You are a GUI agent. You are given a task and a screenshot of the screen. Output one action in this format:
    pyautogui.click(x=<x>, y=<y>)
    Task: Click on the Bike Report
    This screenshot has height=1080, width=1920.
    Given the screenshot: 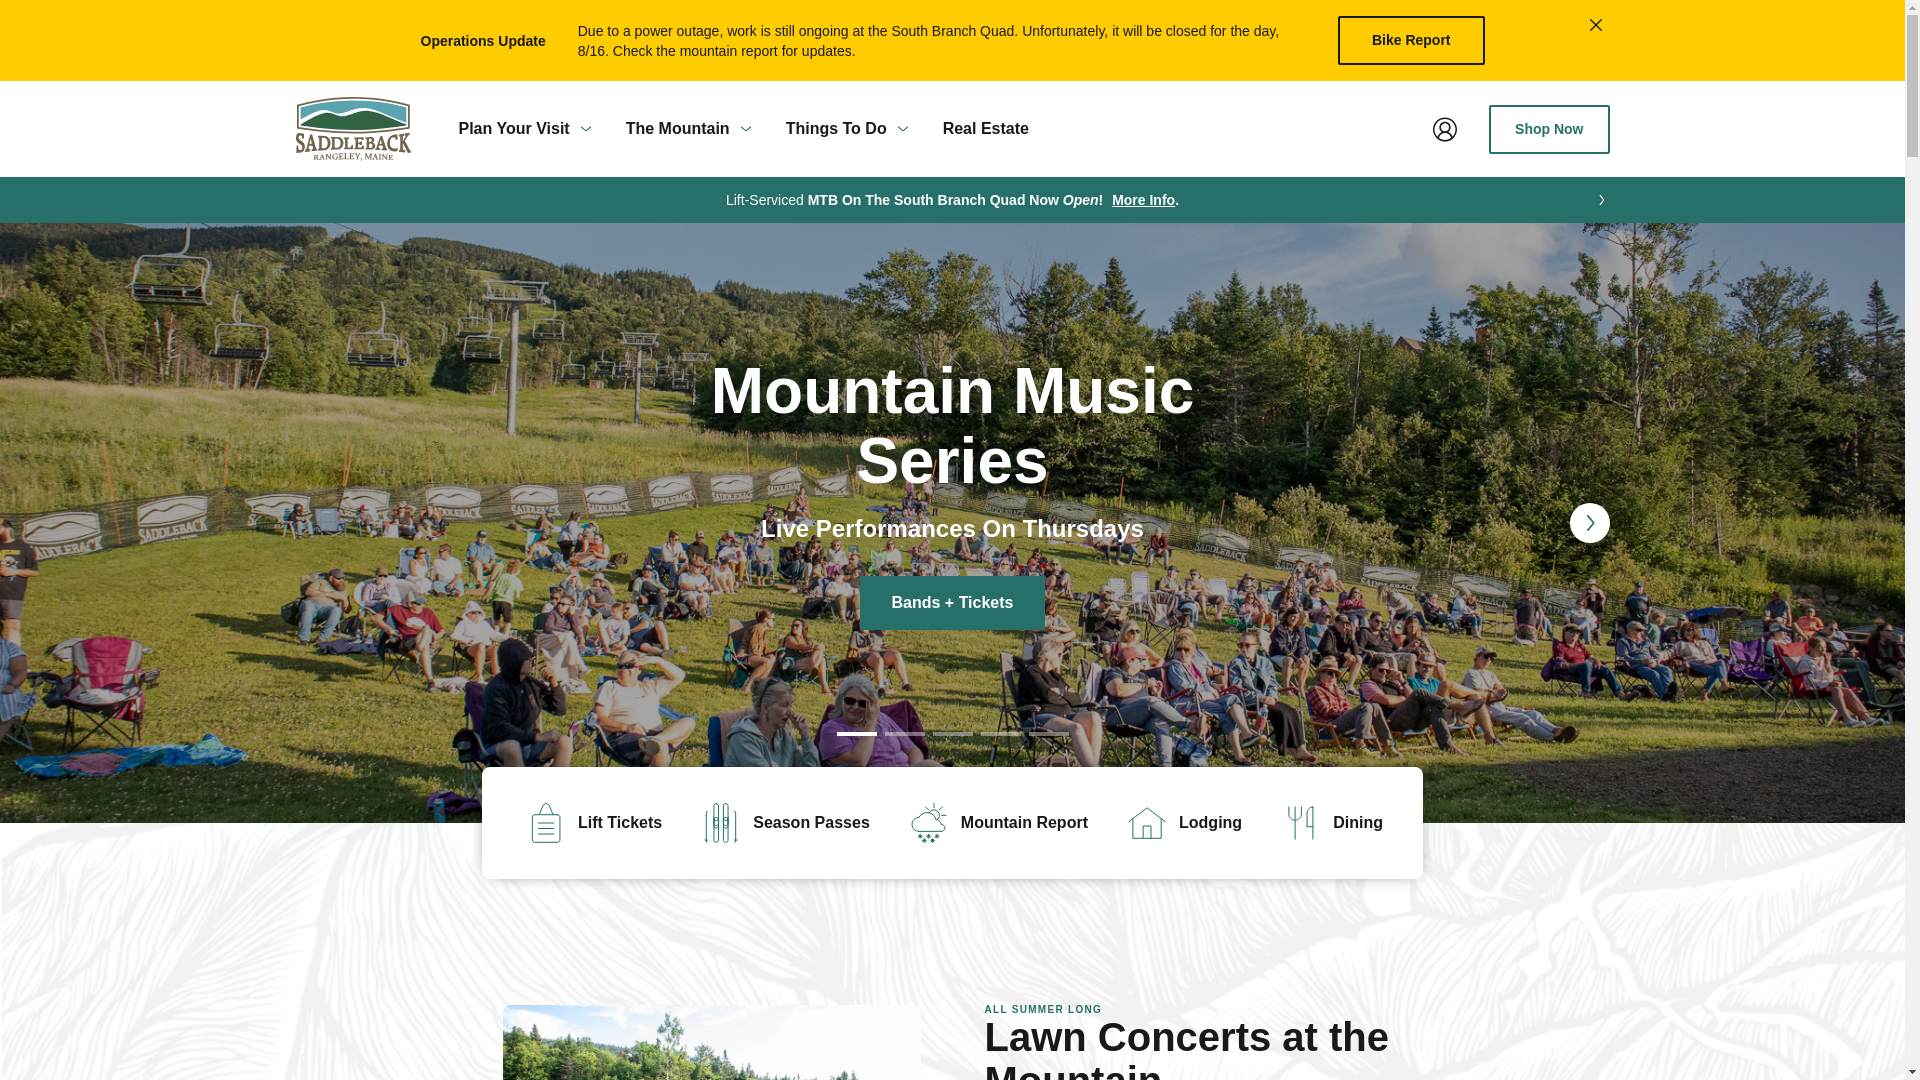 What is the action you would take?
    pyautogui.click(x=1411, y=40)
    